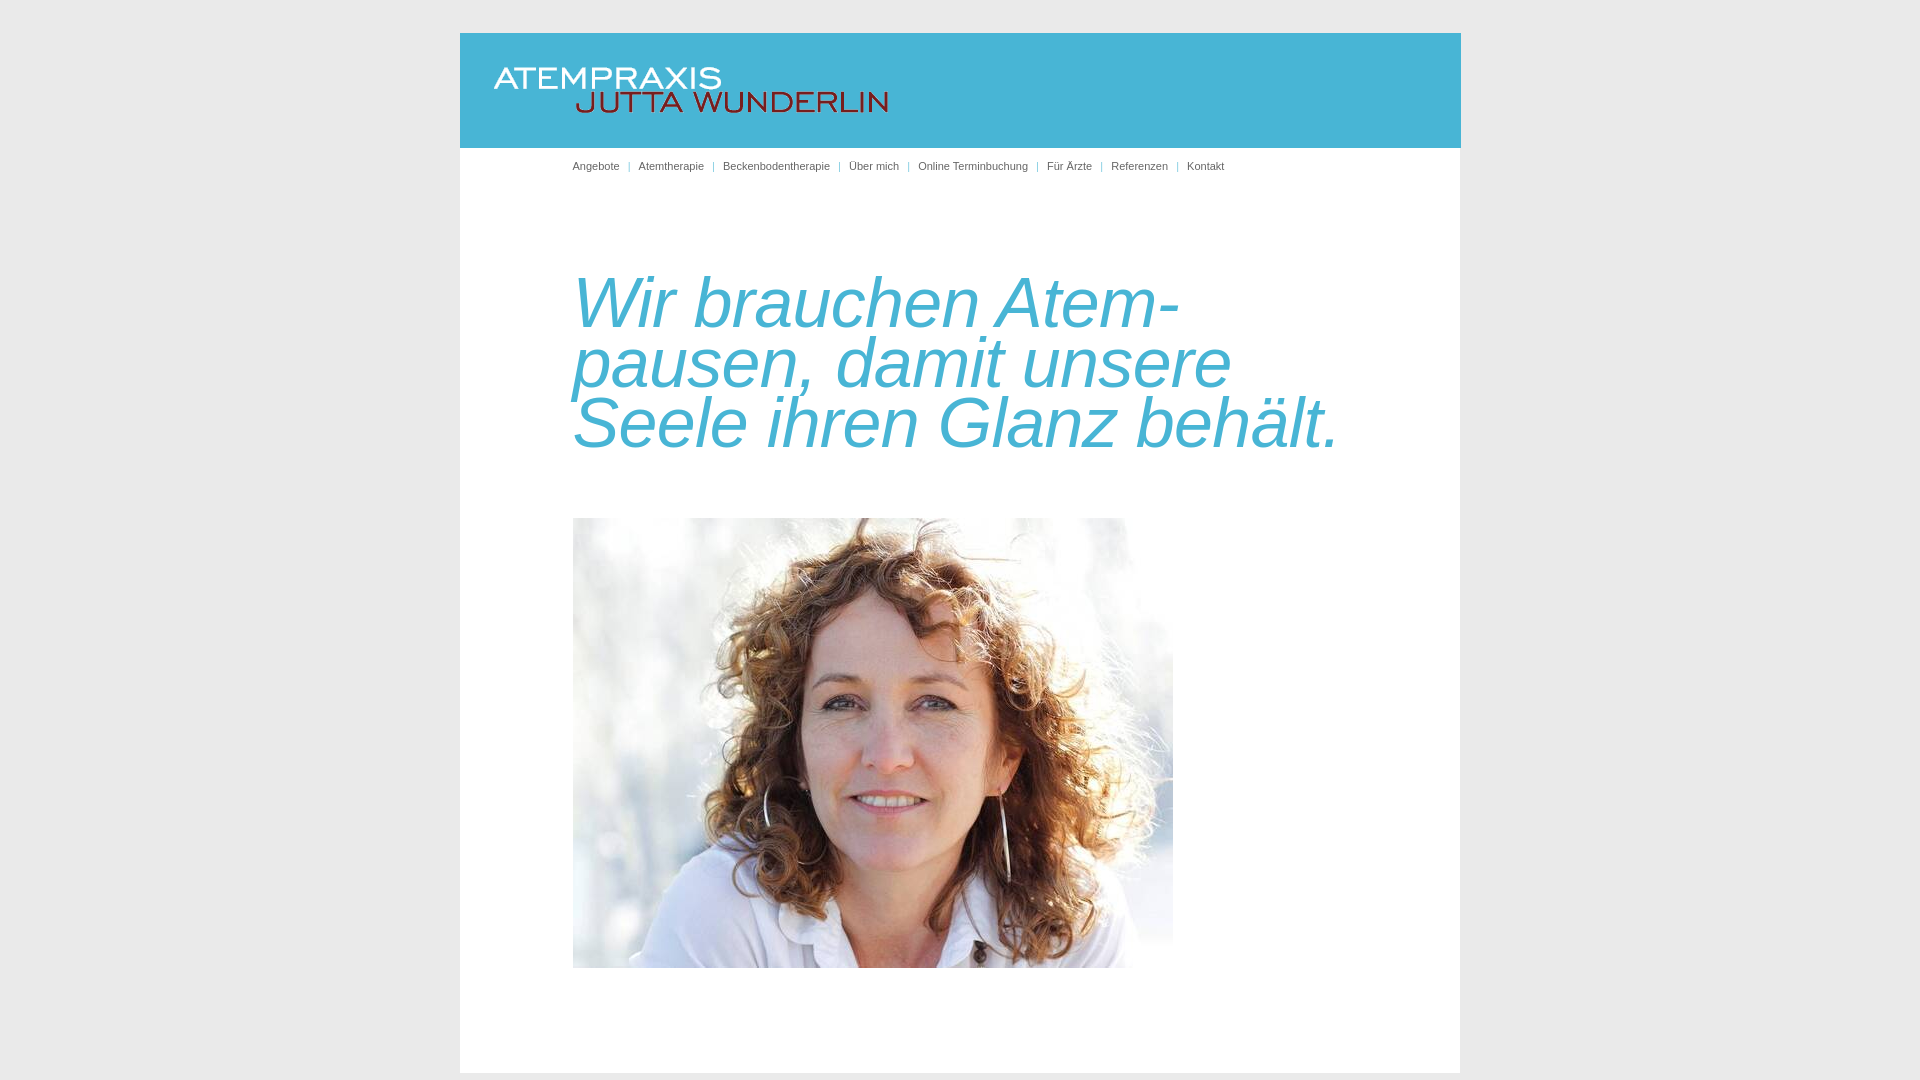 This screenshot has width=1920, height=1080. What do you see at coordinates (1149, 166) in the screenshot?
I see `Referenzen | ` at bounding box center [1149, 166].